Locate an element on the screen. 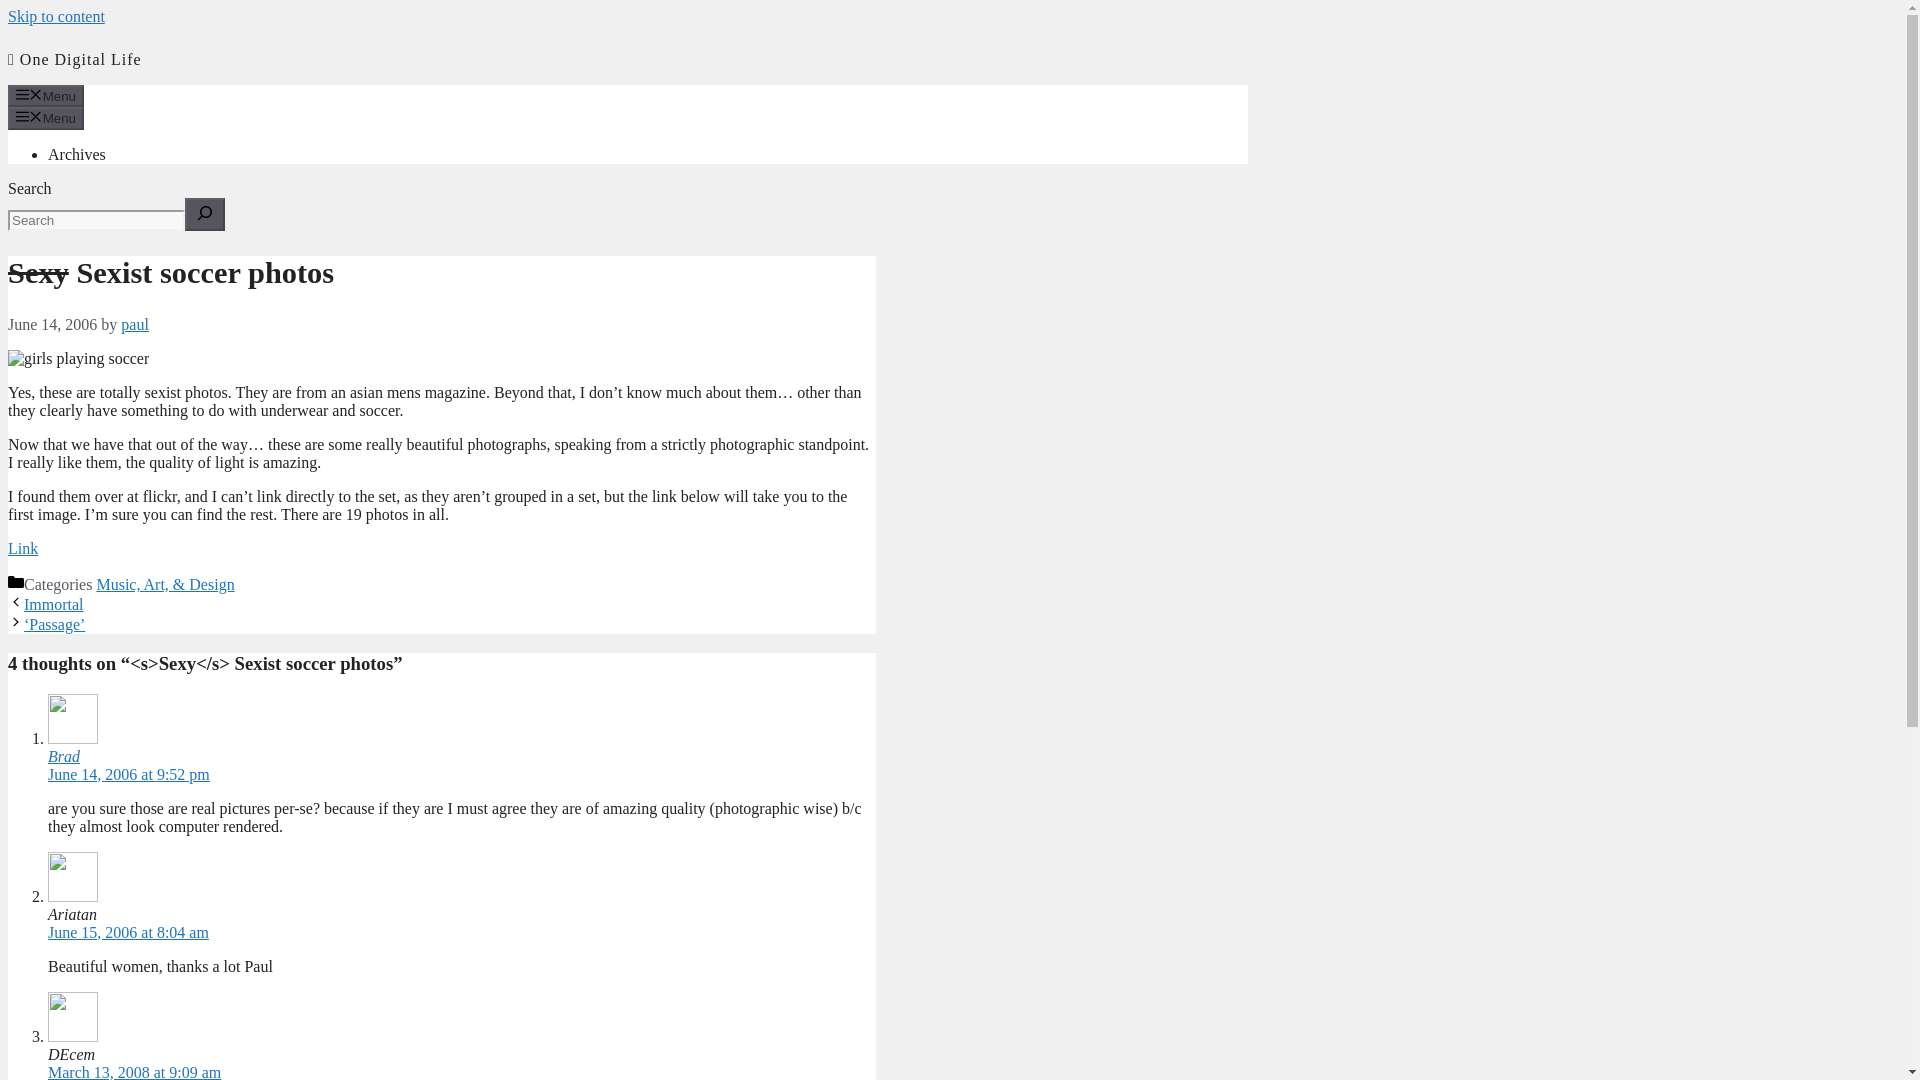  Menu is located at coordinates (46, 117).